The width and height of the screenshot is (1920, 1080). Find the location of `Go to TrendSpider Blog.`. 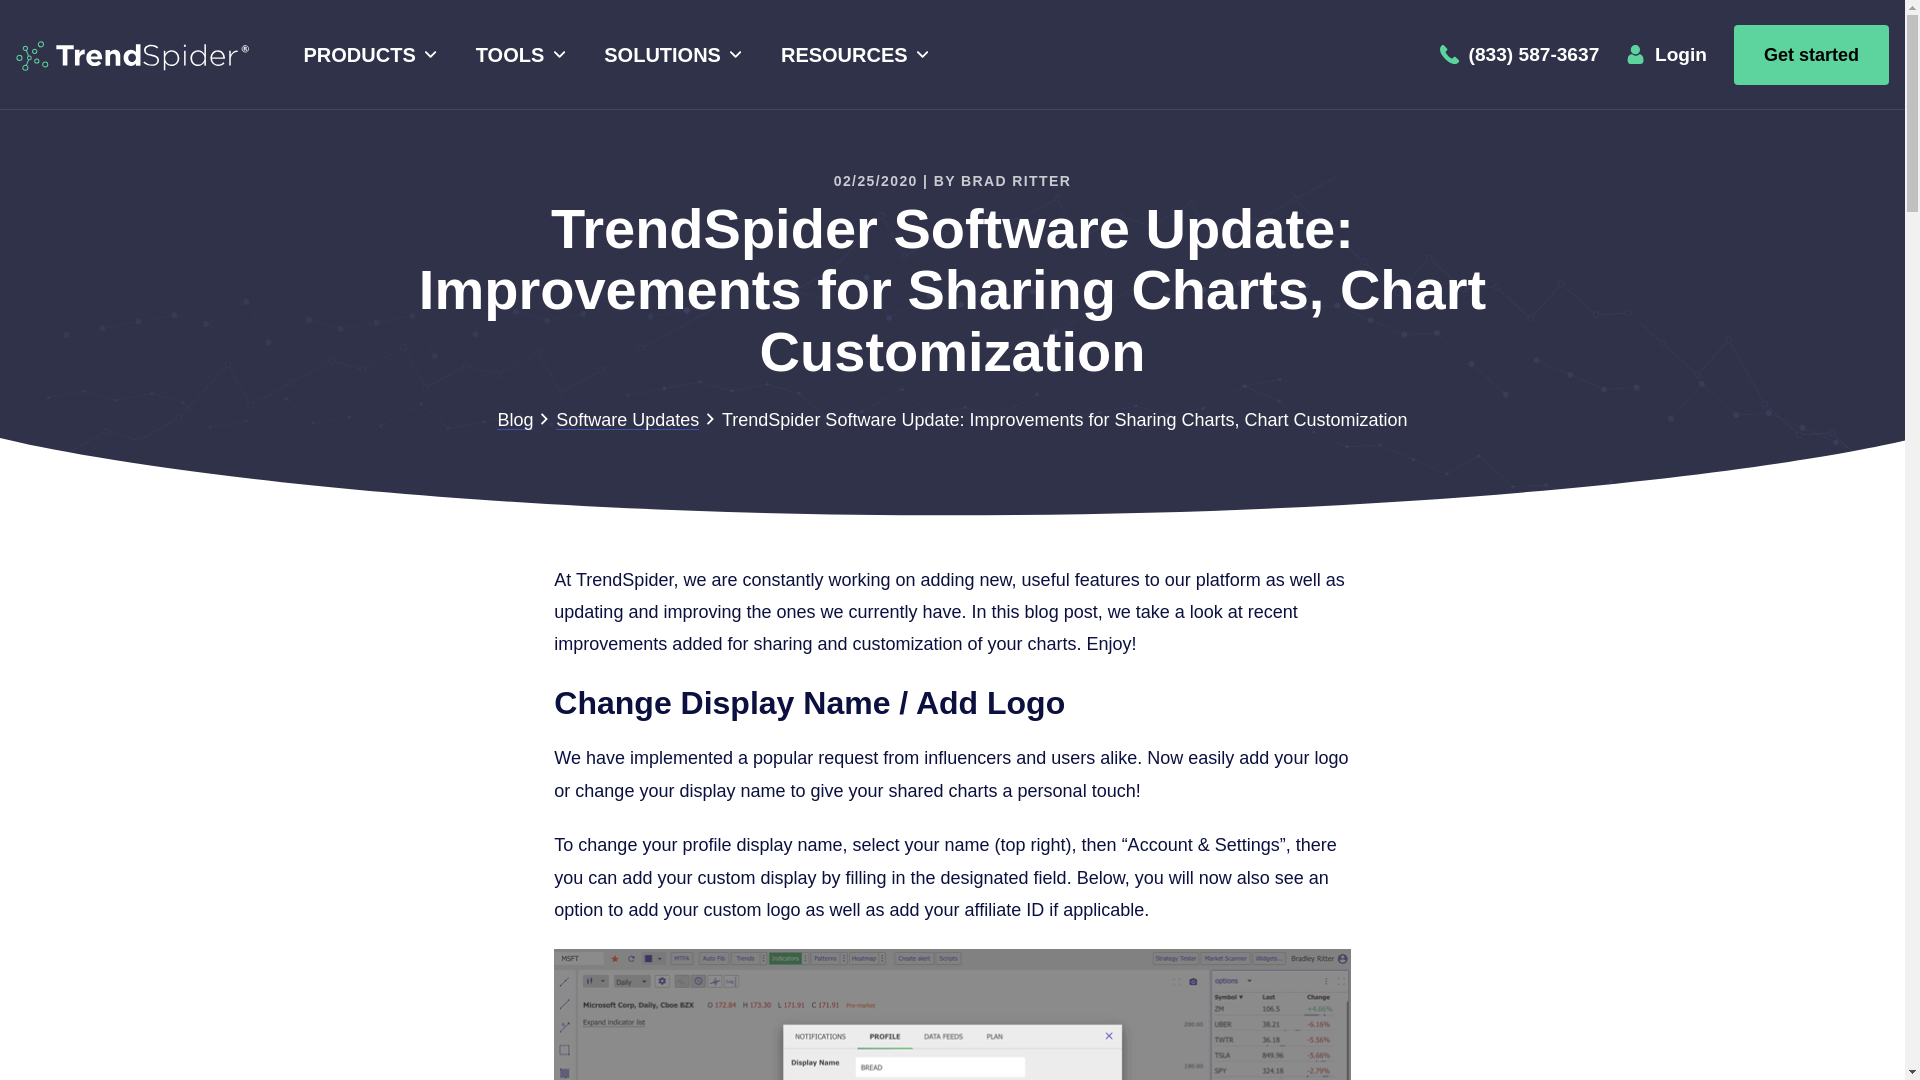

Go to TrendSpider Blog. is located at coordinates (515, 420).